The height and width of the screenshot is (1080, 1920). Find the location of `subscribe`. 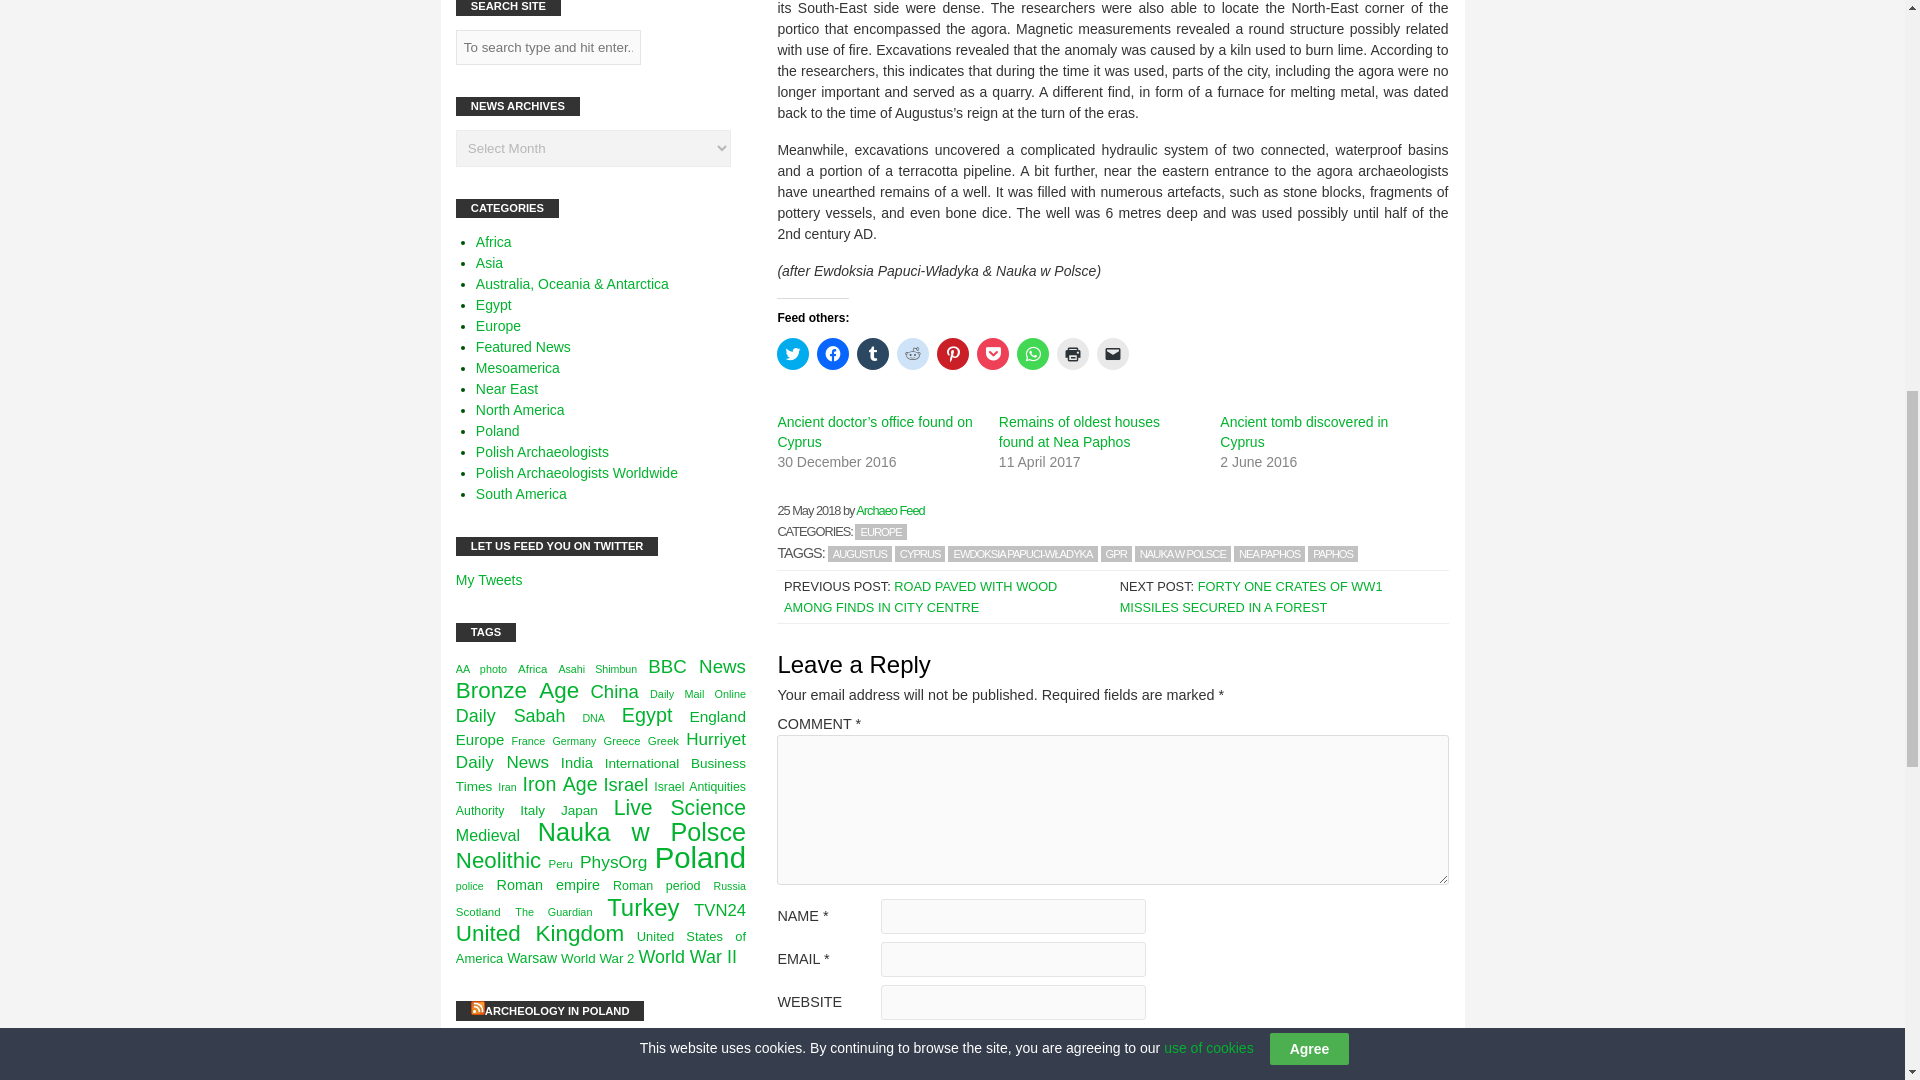

subscribe is located at coordinates (788, 1038).